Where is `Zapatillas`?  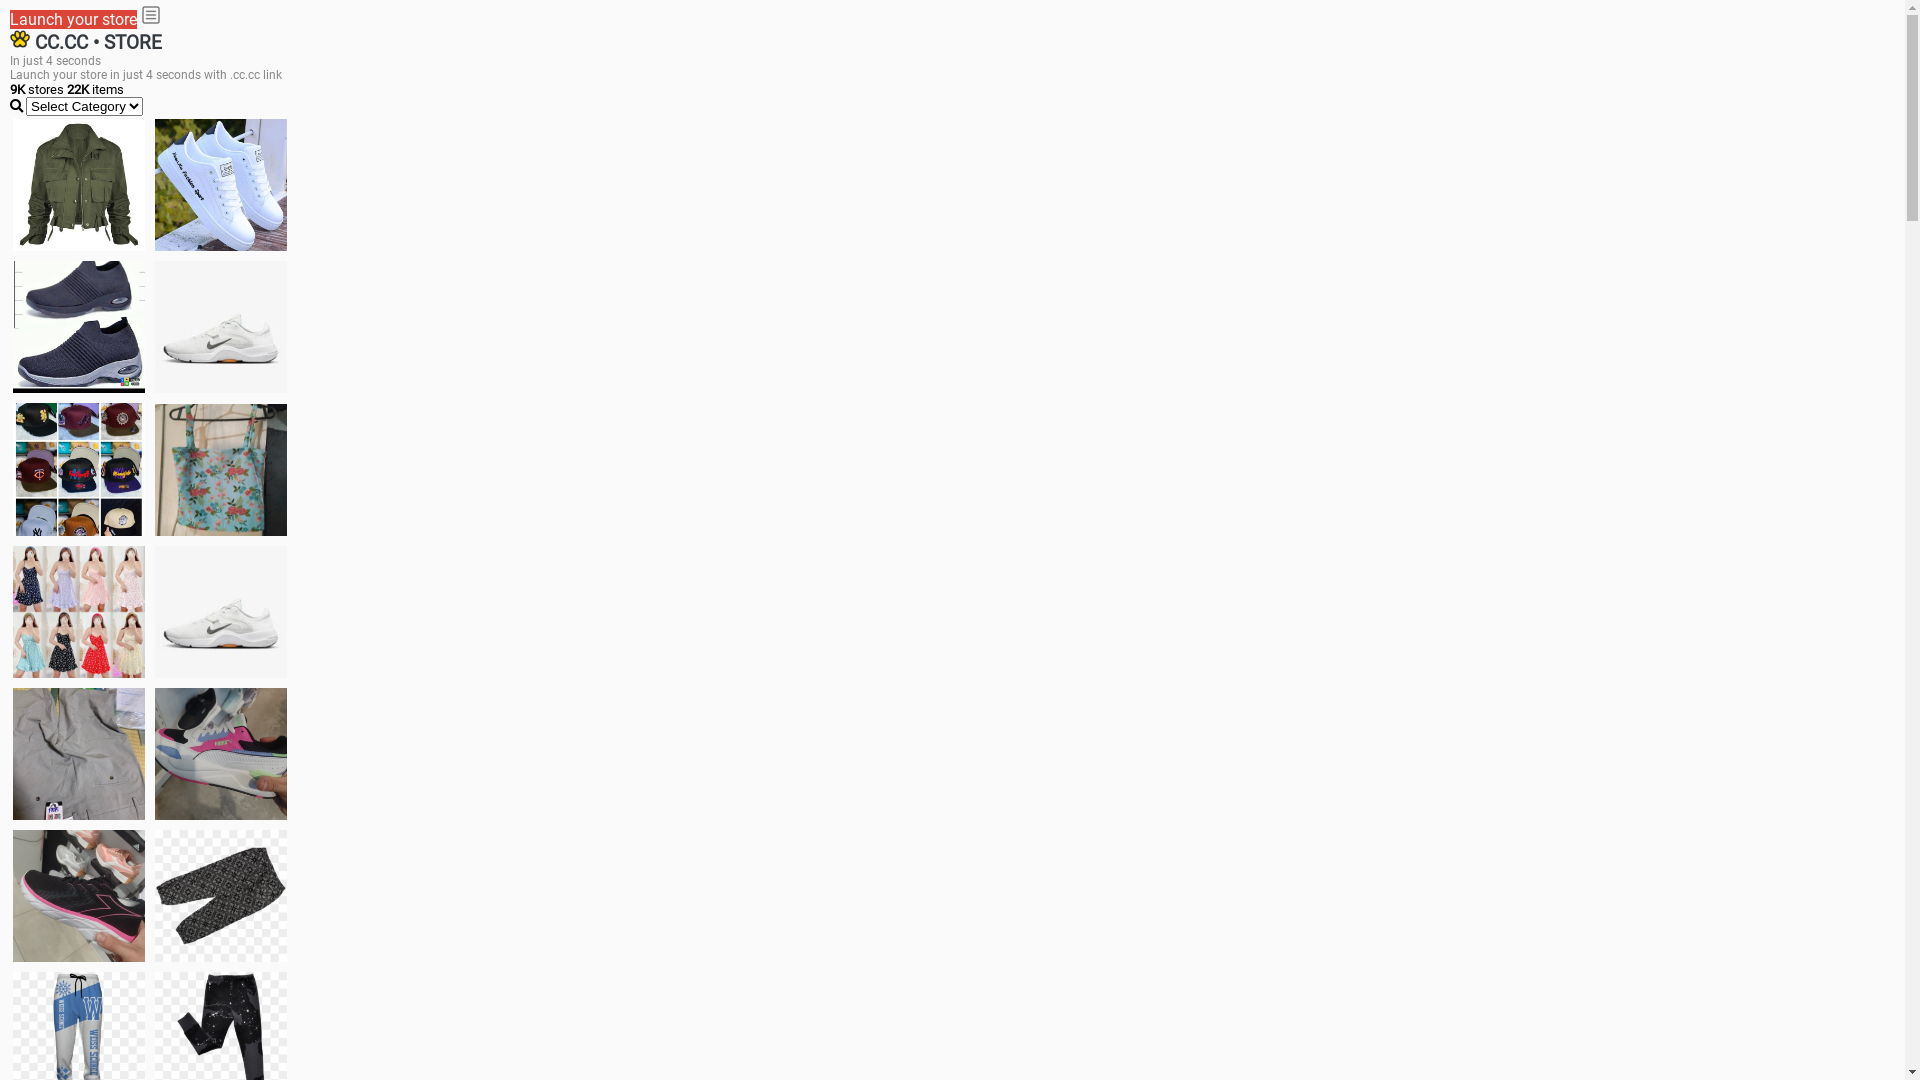
Zapatillas is located at coordinates (79, 896).